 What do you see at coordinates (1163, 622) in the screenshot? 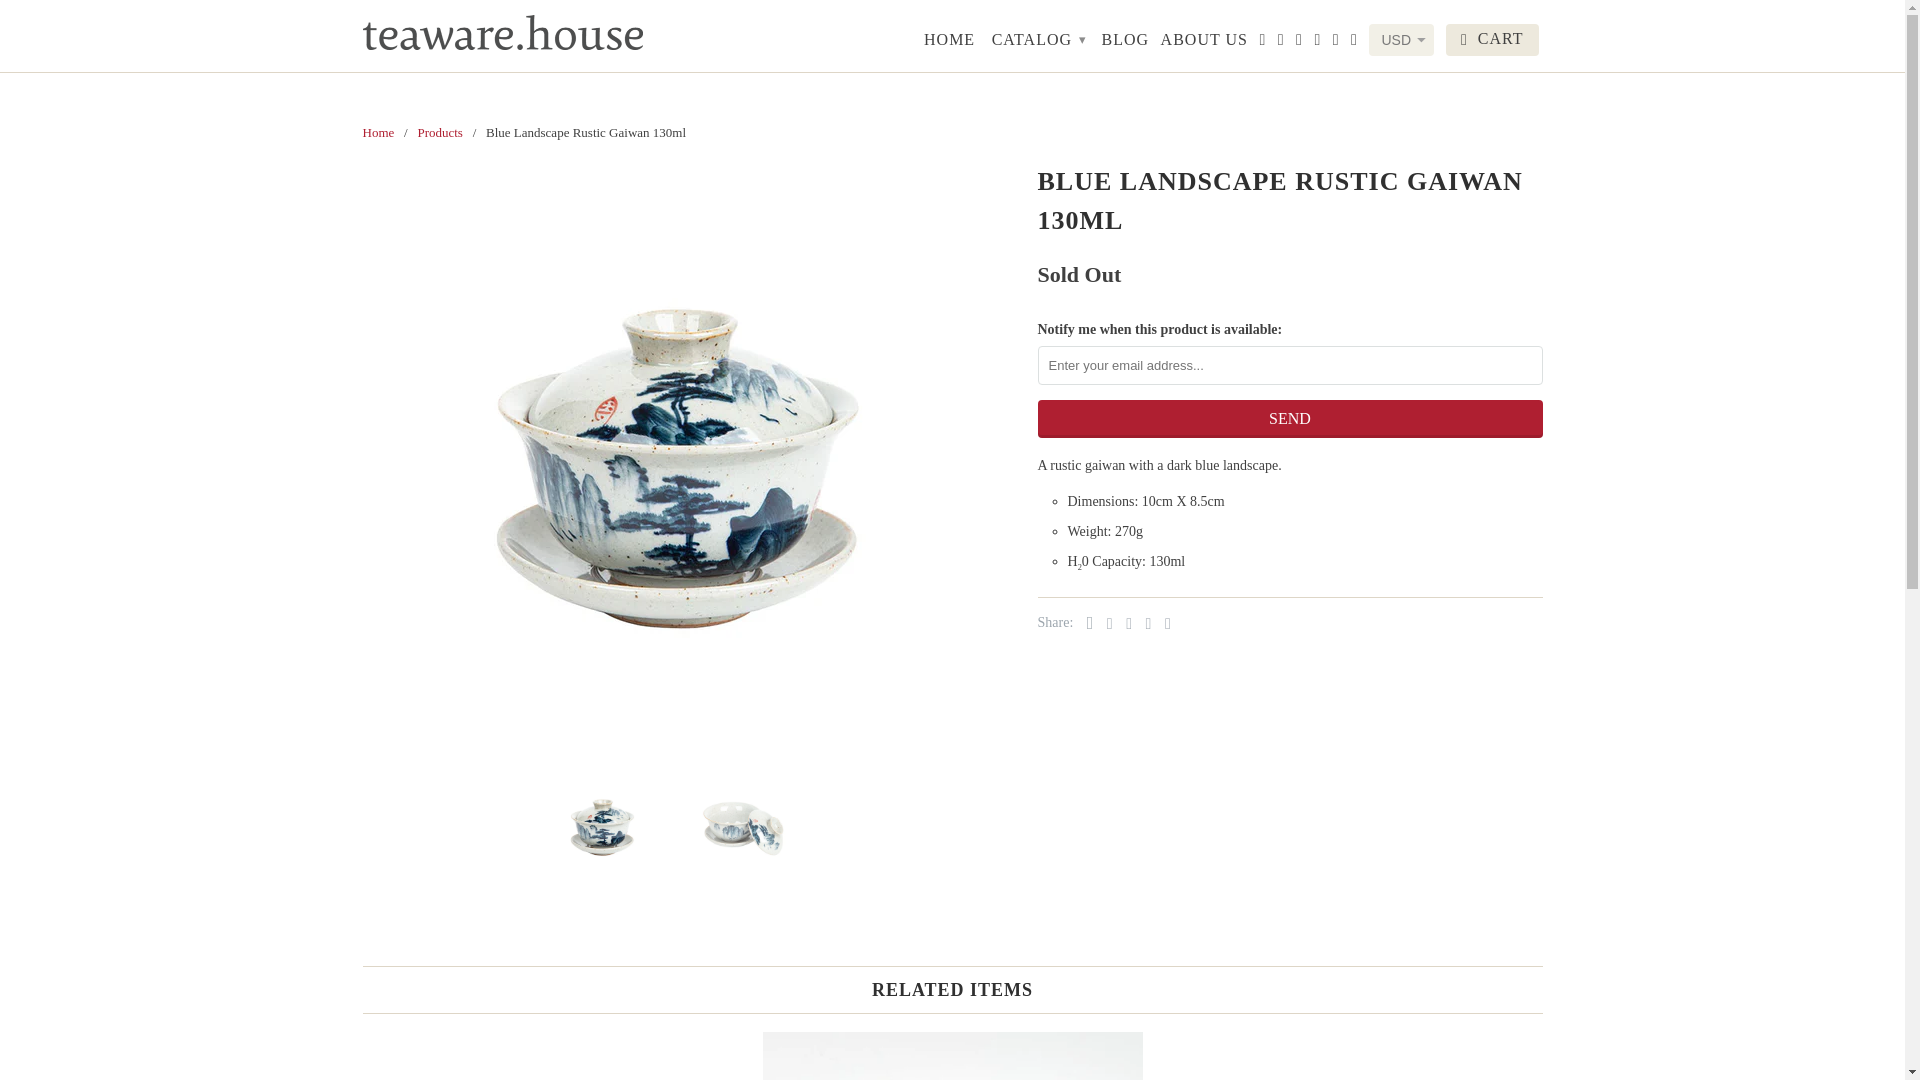
I see `Email this to a friend` at bounding box center [1163, 622].